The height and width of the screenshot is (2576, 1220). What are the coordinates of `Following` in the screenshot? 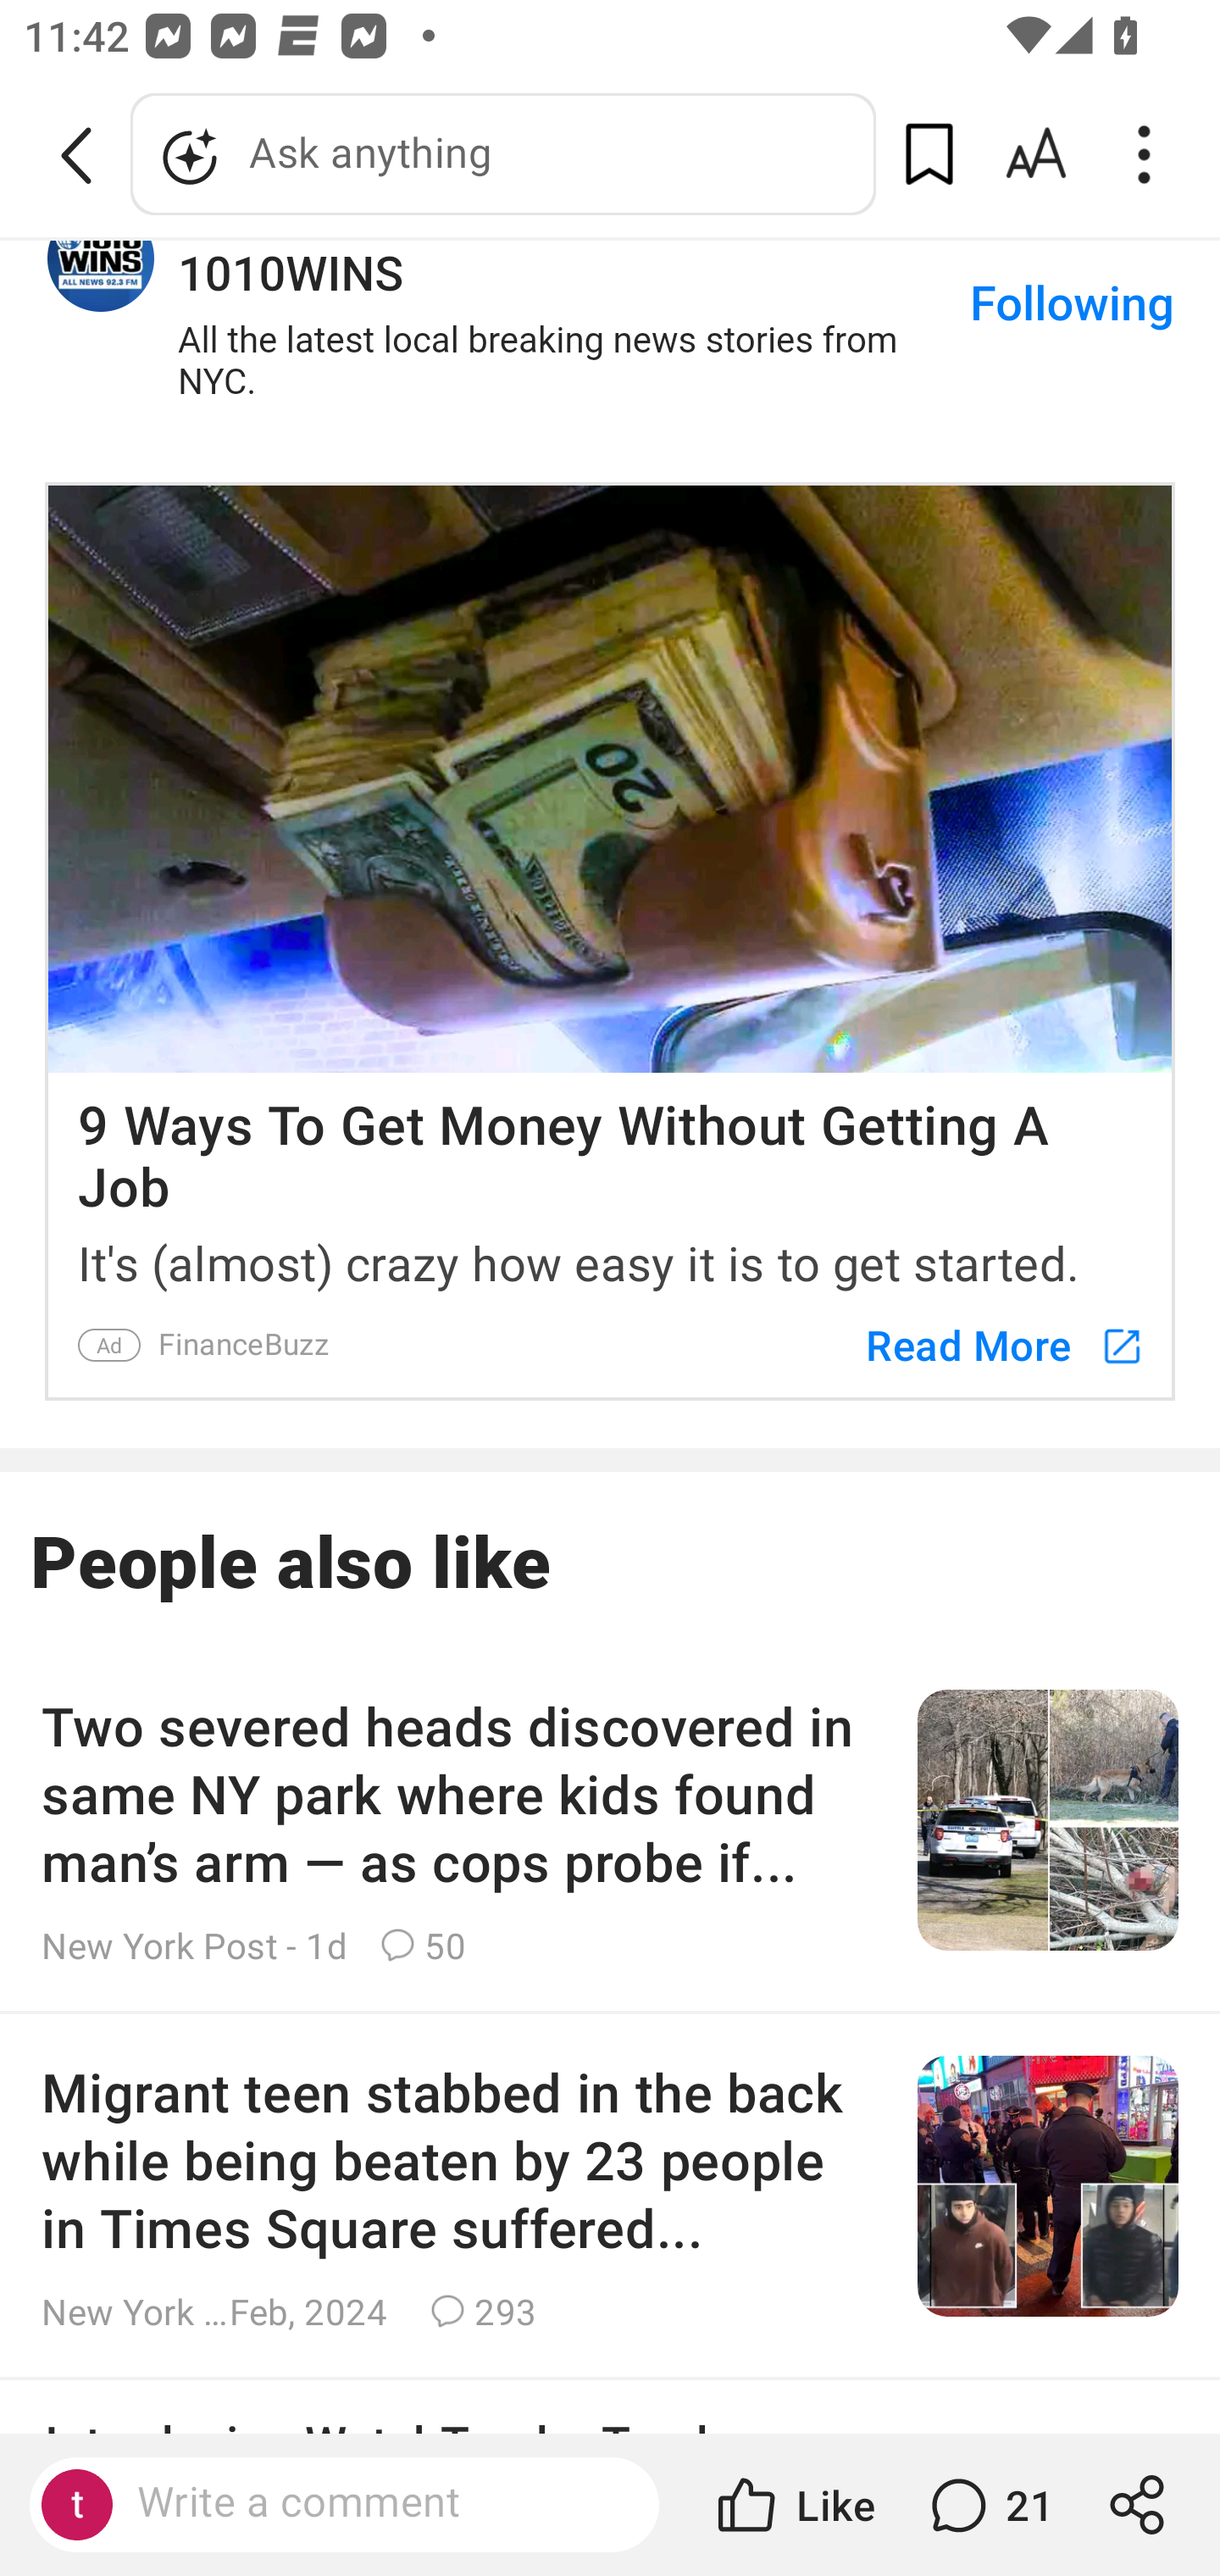 It's located at (1071, 307).